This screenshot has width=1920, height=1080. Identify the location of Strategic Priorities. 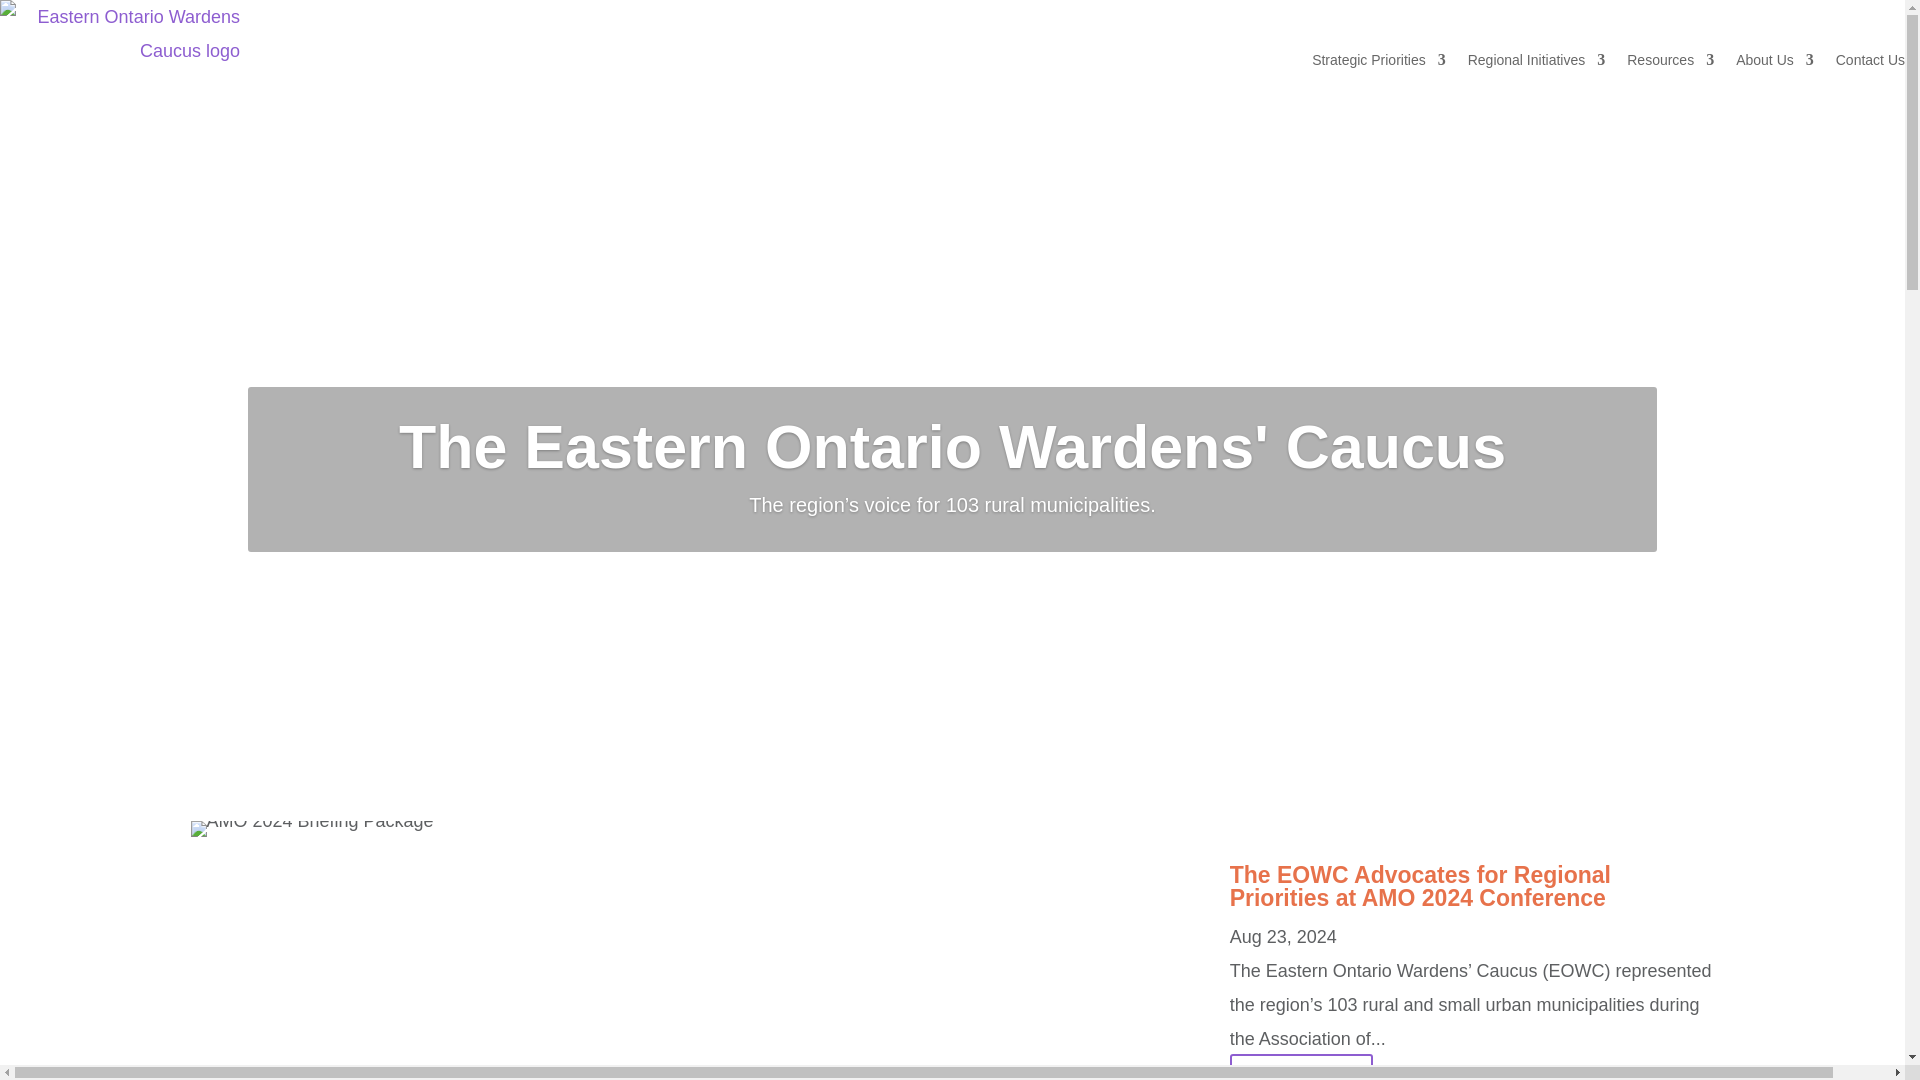
(1378, 59).